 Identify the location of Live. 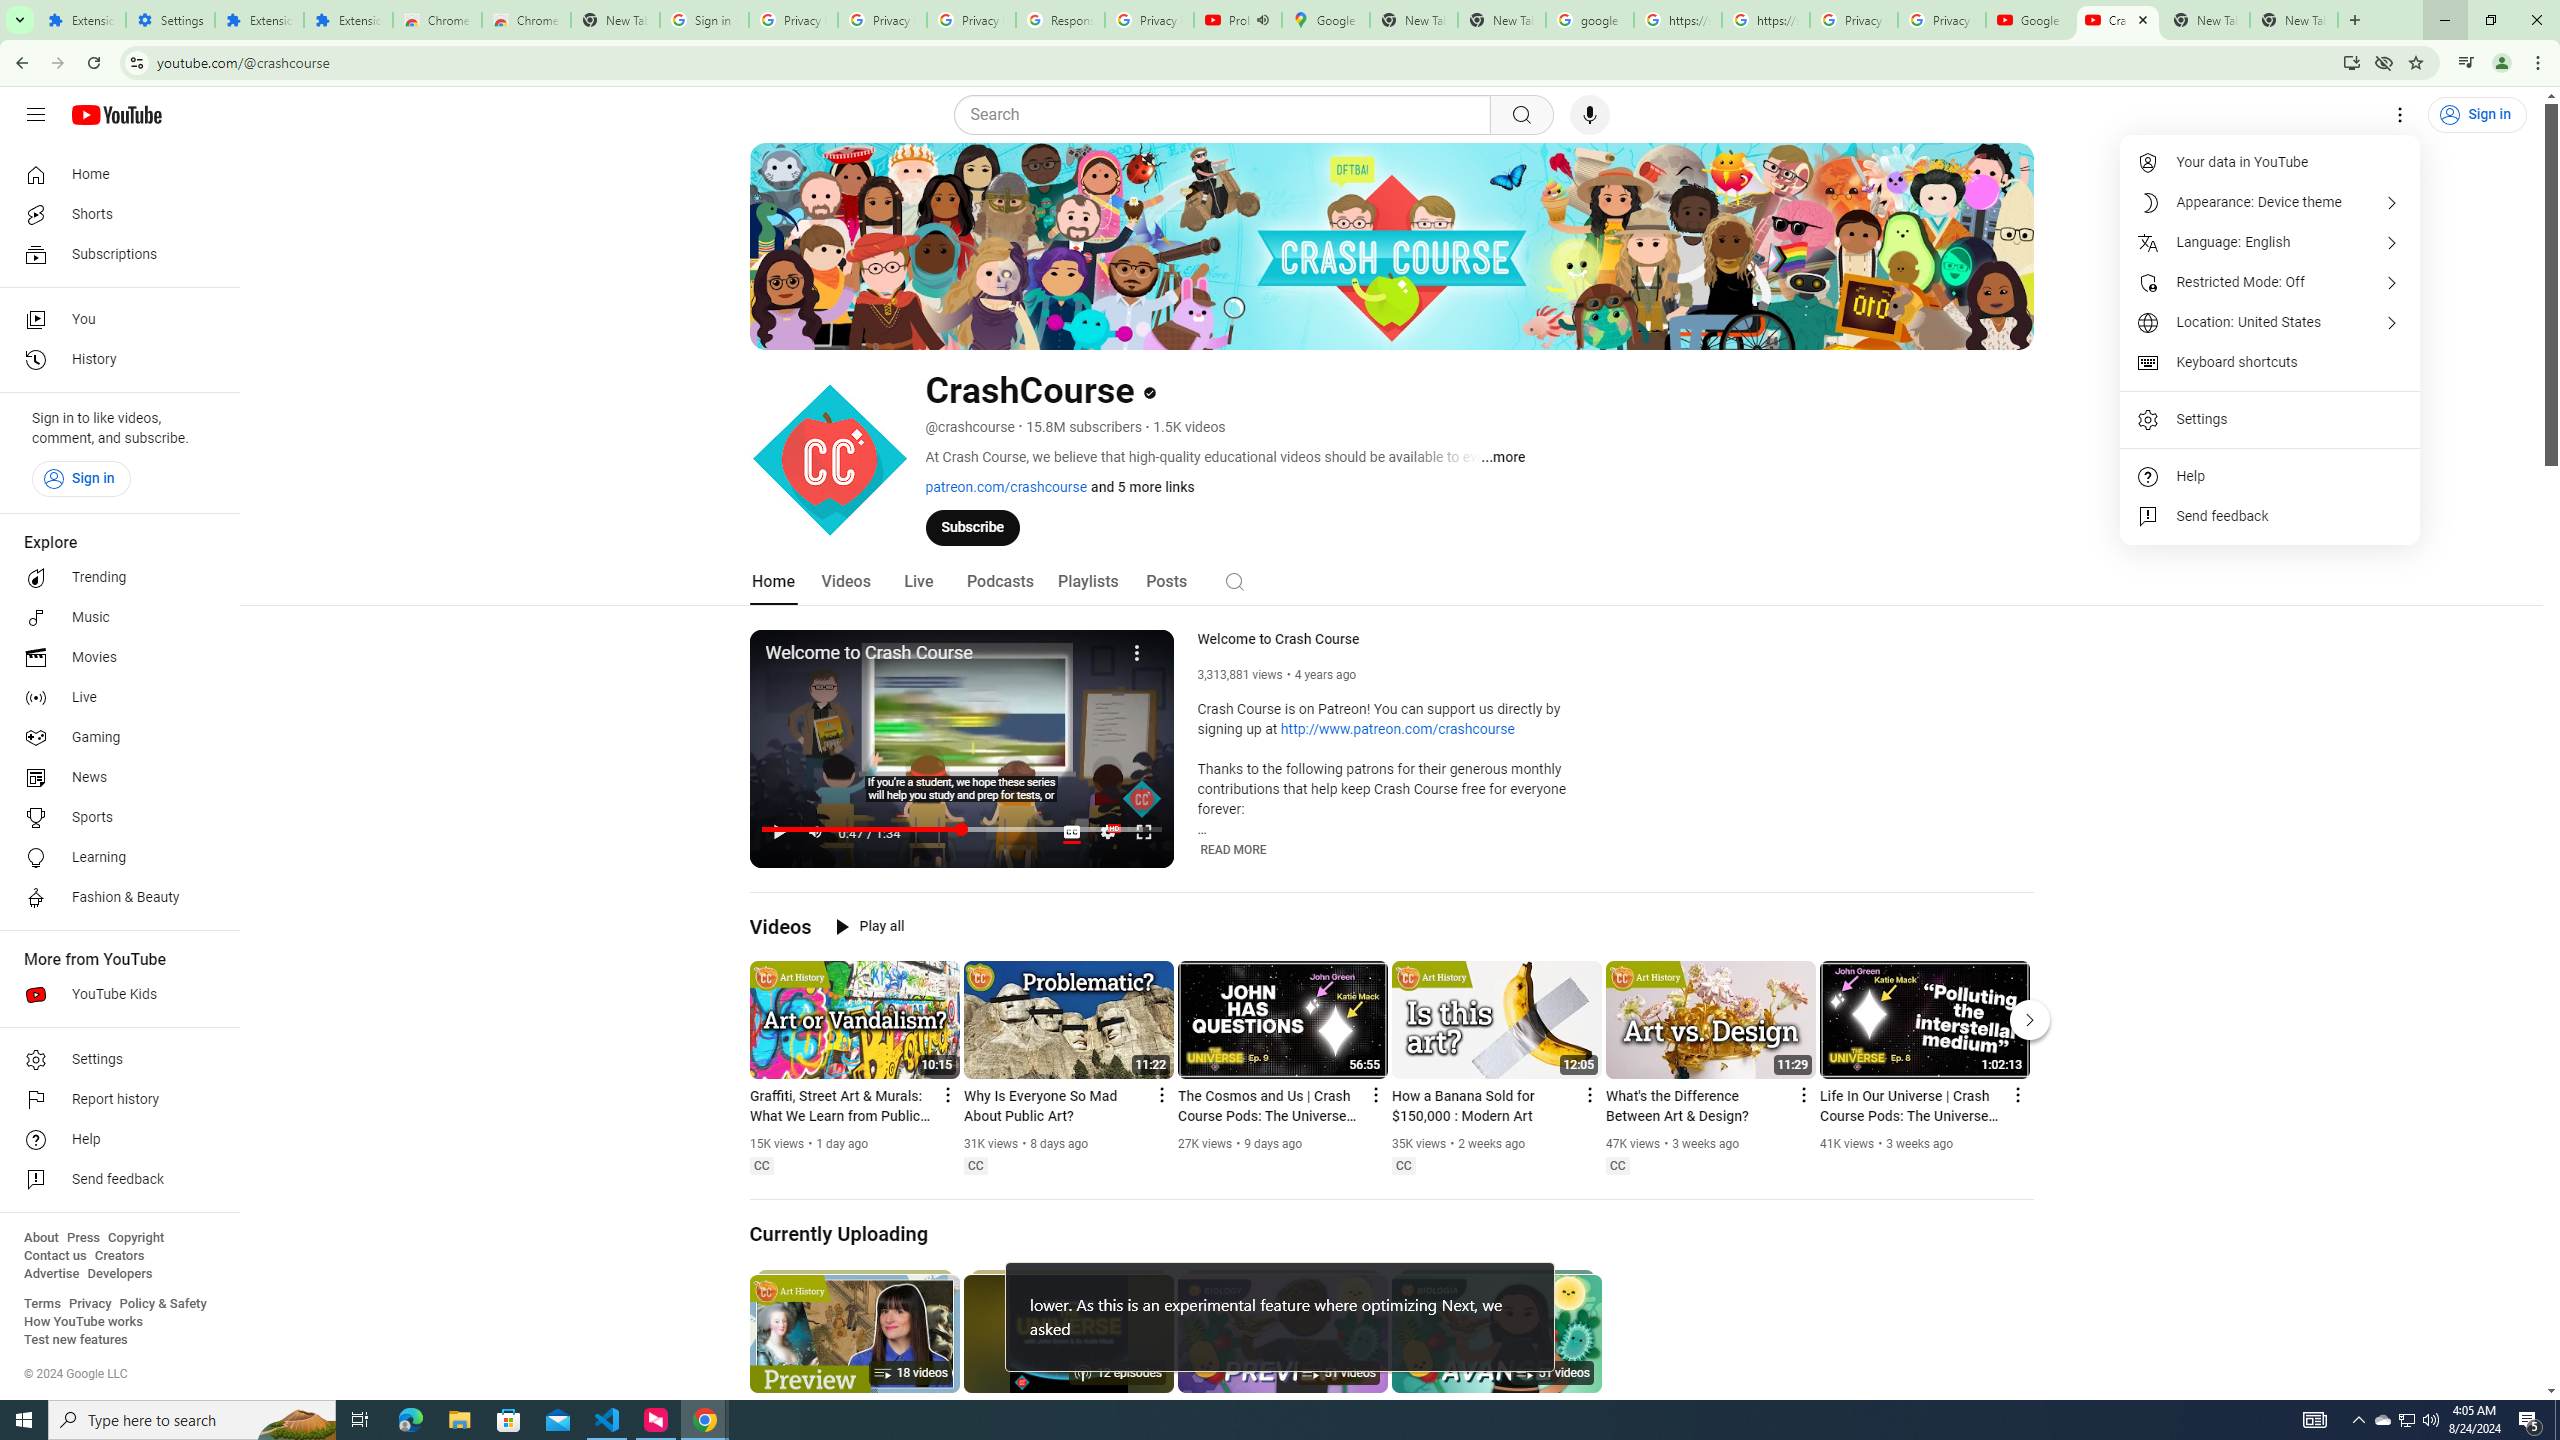
(918, 582).